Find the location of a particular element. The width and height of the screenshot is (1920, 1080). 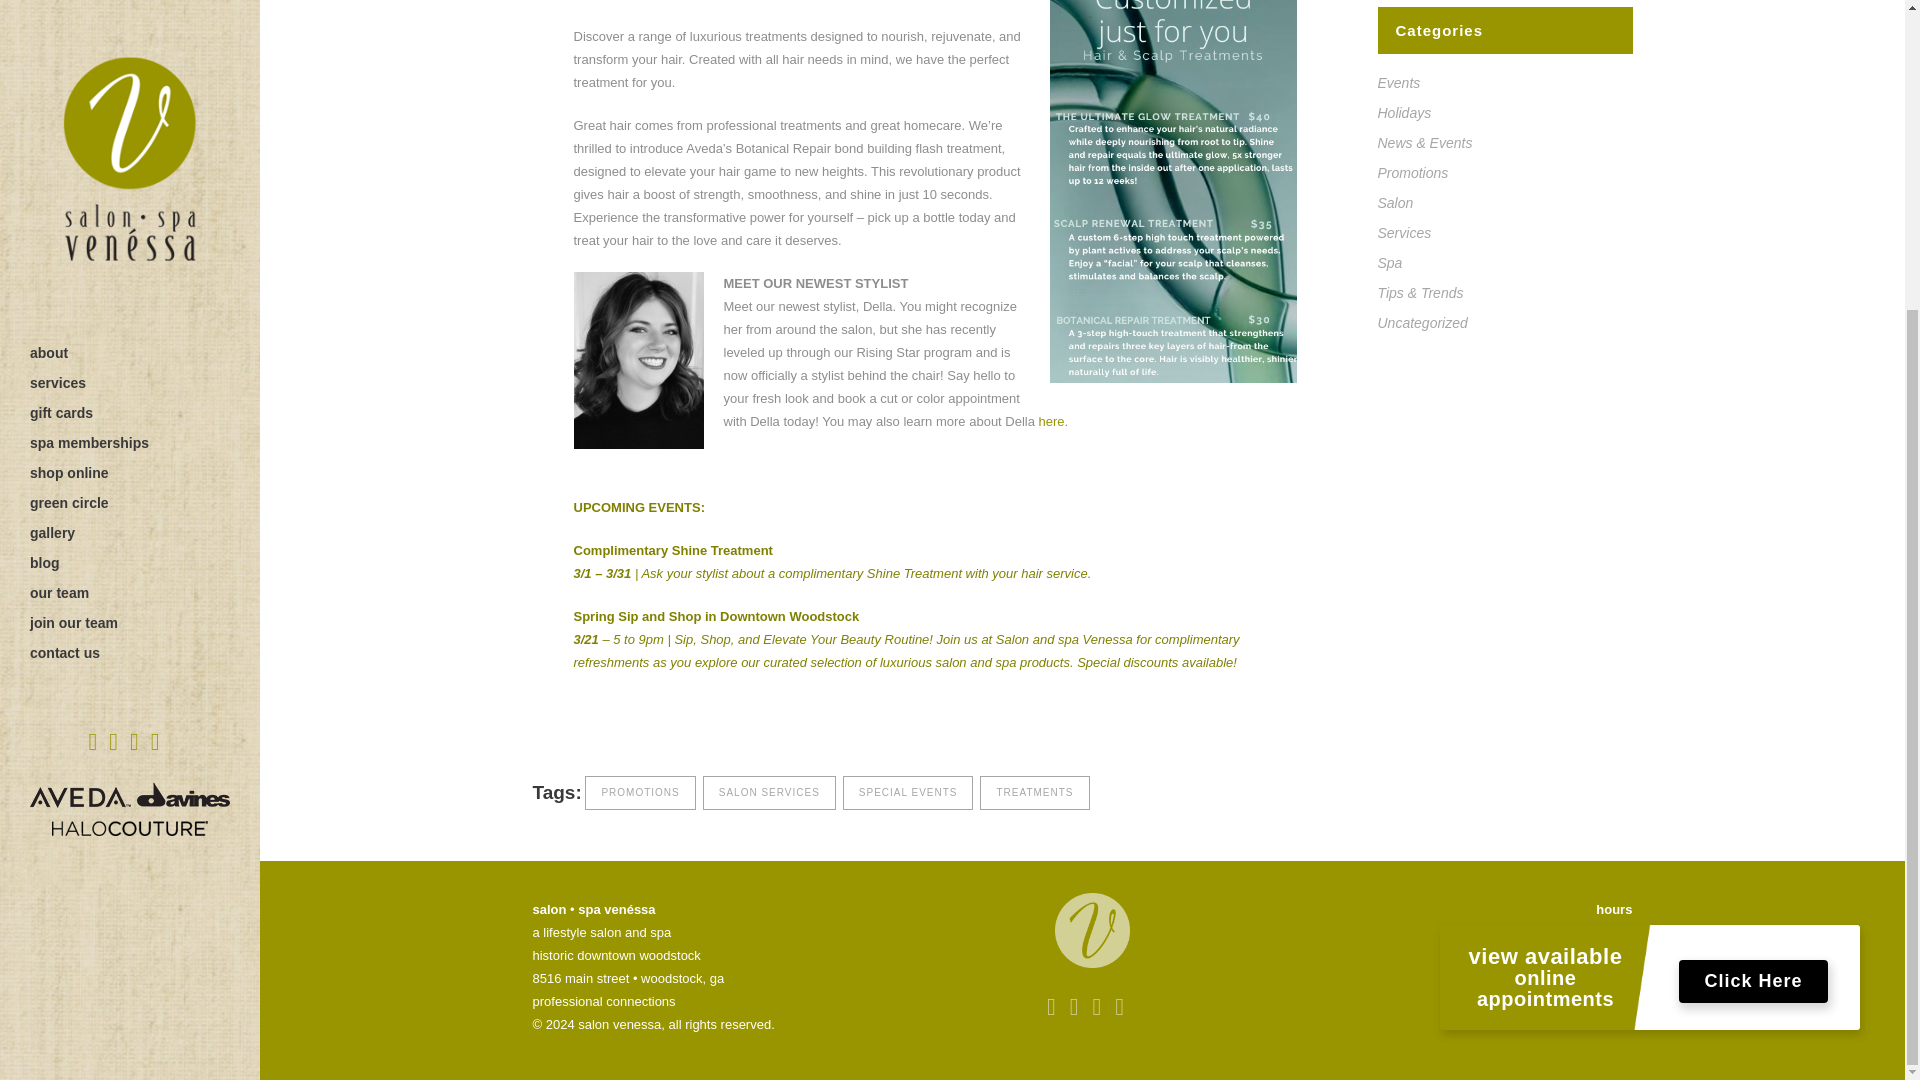

Click Here is located at coordinates (1752, 664).